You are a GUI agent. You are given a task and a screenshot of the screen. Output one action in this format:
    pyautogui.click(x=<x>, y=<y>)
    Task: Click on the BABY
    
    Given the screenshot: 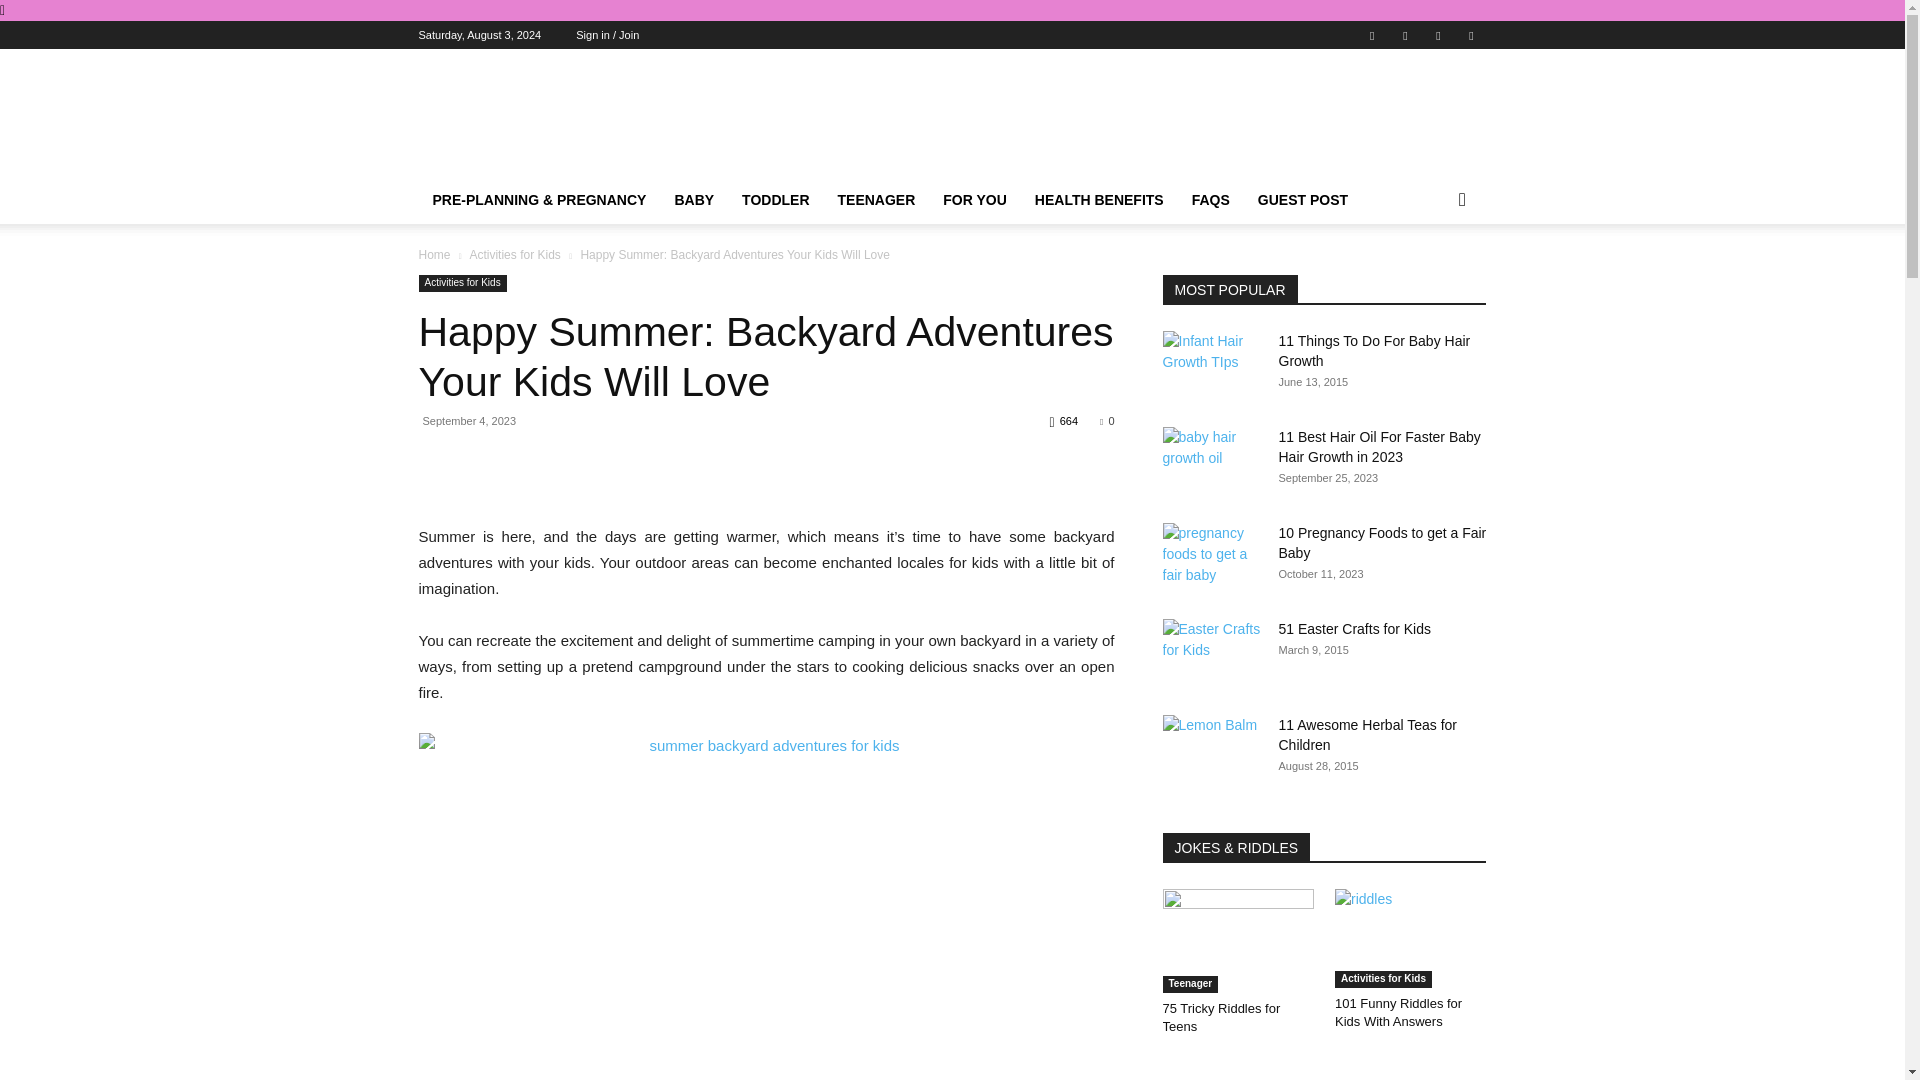 What is the action you would take?
    pyautogui.click(x=694, y=200)
    